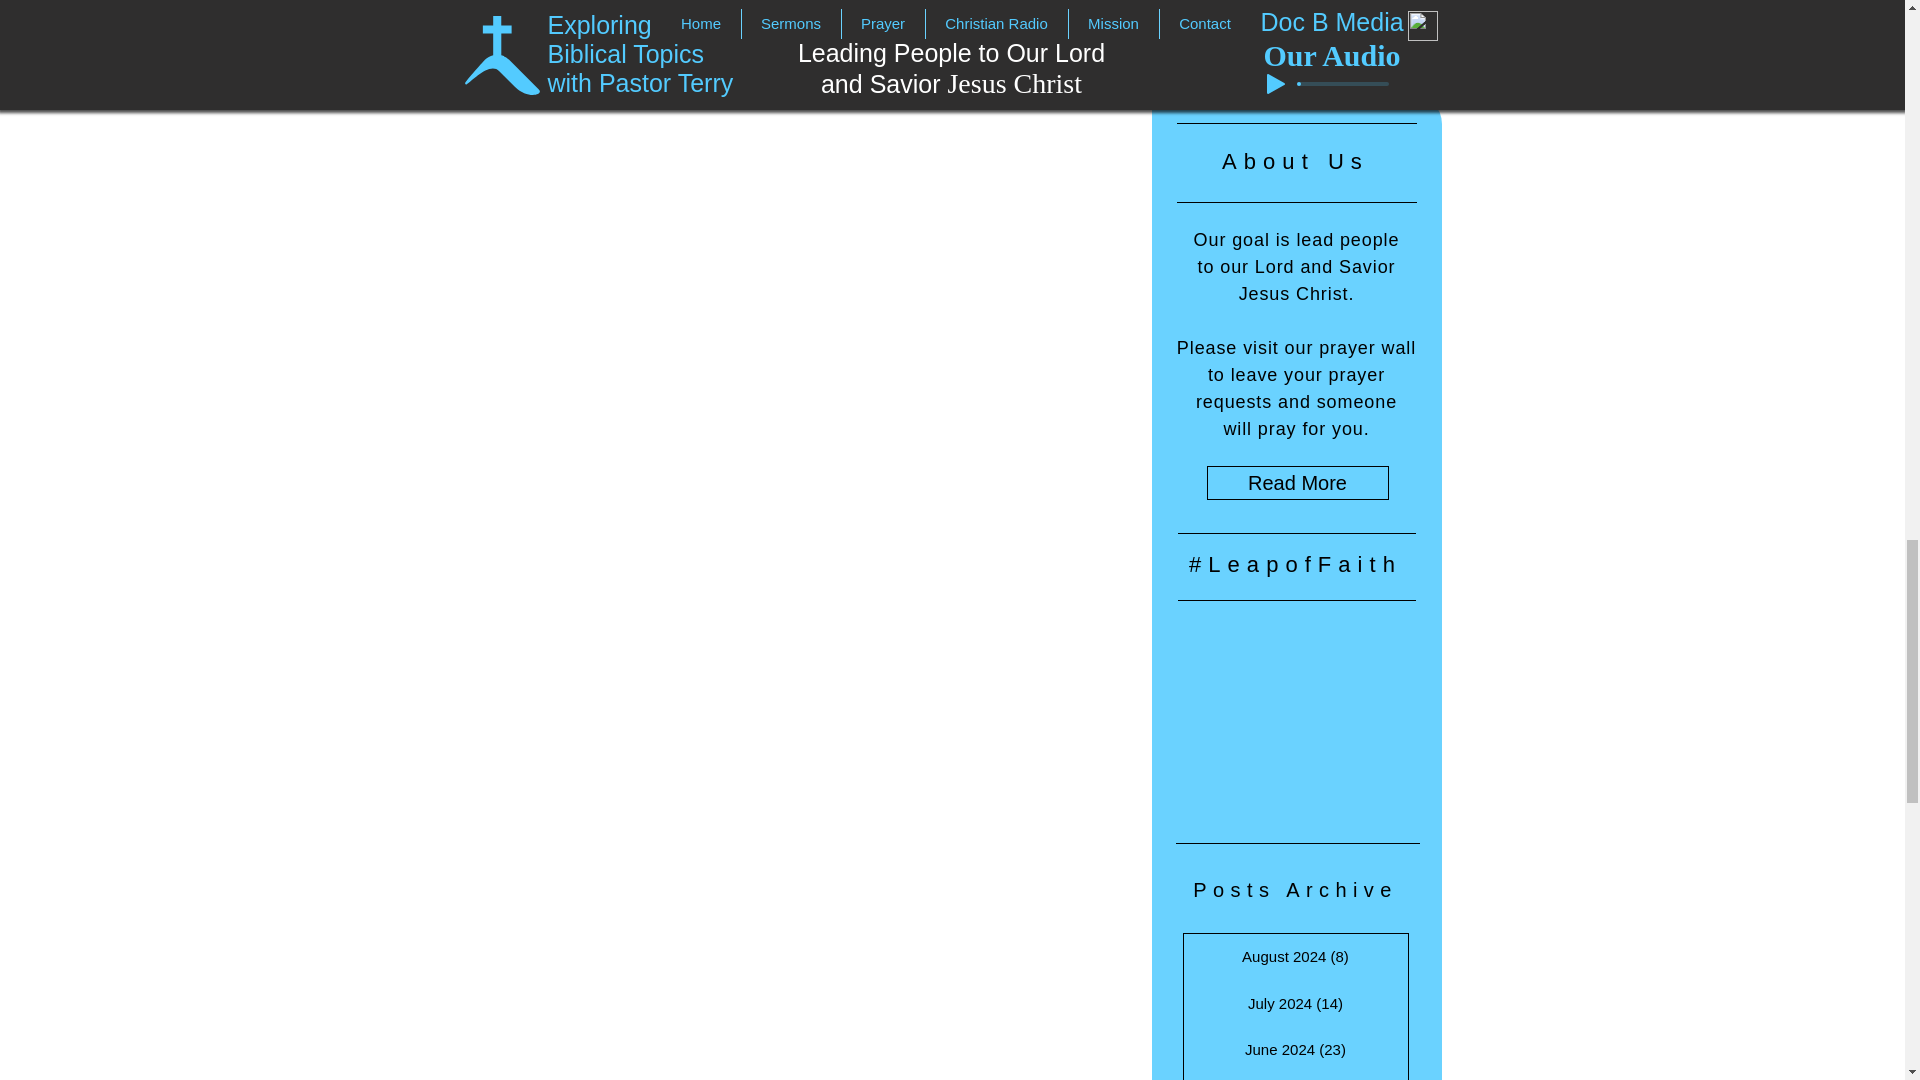 The image size is (1920, 1080). I want to click on Post not marked as liked, so click(901, 15).